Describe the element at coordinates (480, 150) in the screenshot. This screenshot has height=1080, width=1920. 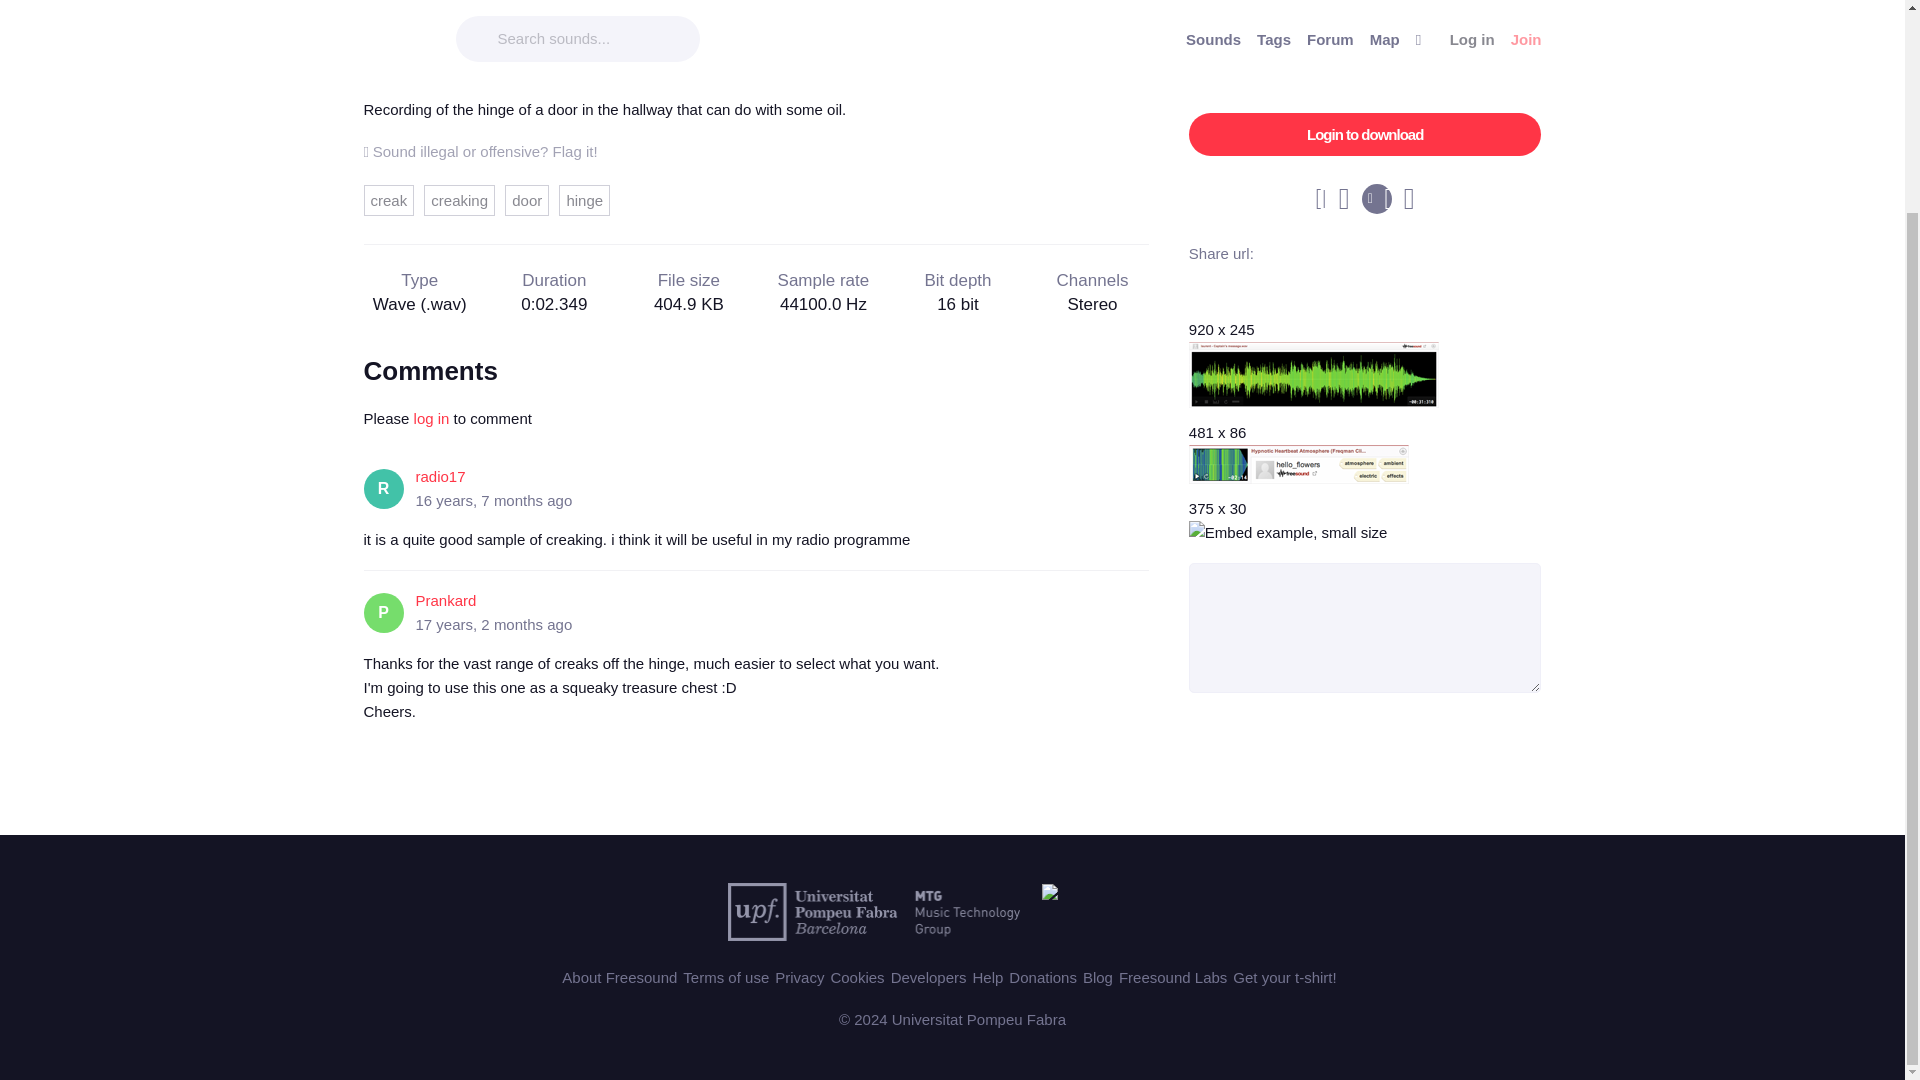
I see `Flag this sound as illegal, offensive or other...` at that location.